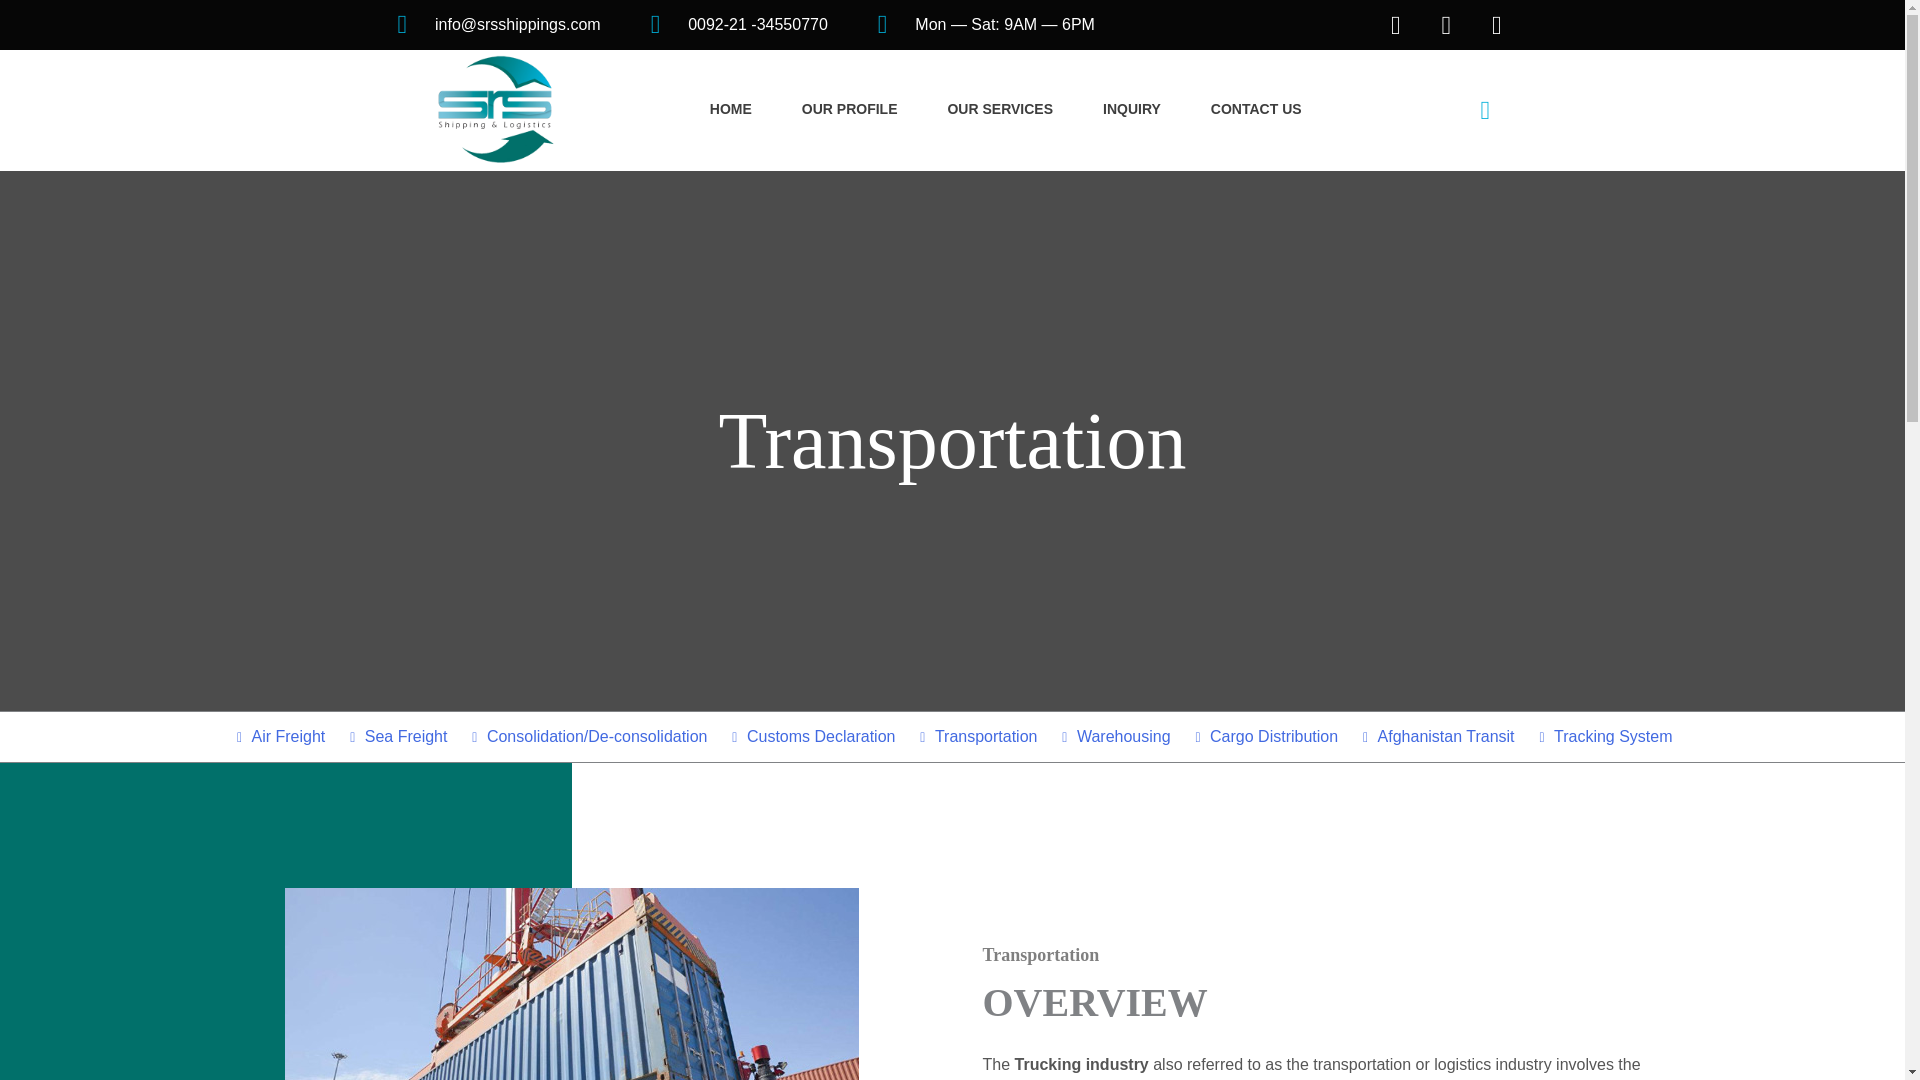  What do you see at coordinates (1132, 110) in the screenshot?
I see `INQUIRY` at bounding box center [1132, 110].